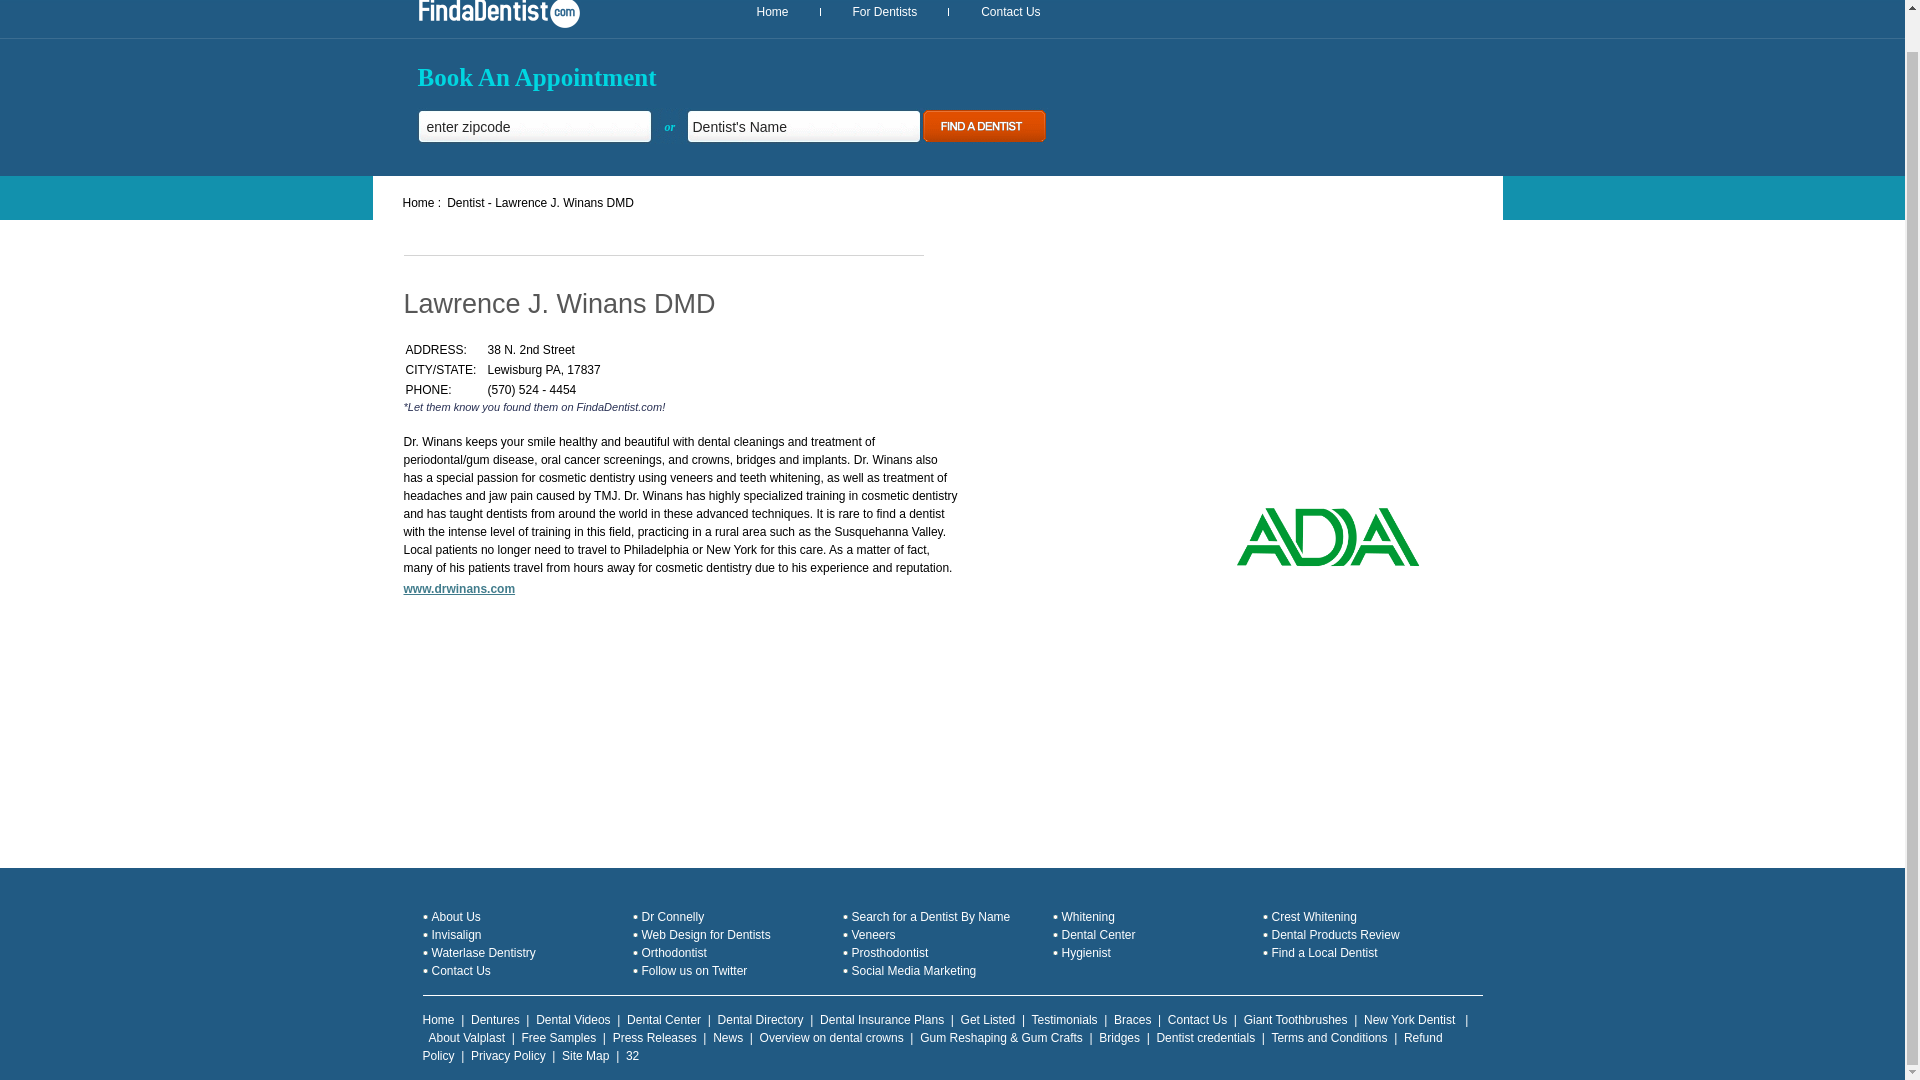 The image size is (1920, 1080). I want to click on Dental Directory, so click(761, 1020).